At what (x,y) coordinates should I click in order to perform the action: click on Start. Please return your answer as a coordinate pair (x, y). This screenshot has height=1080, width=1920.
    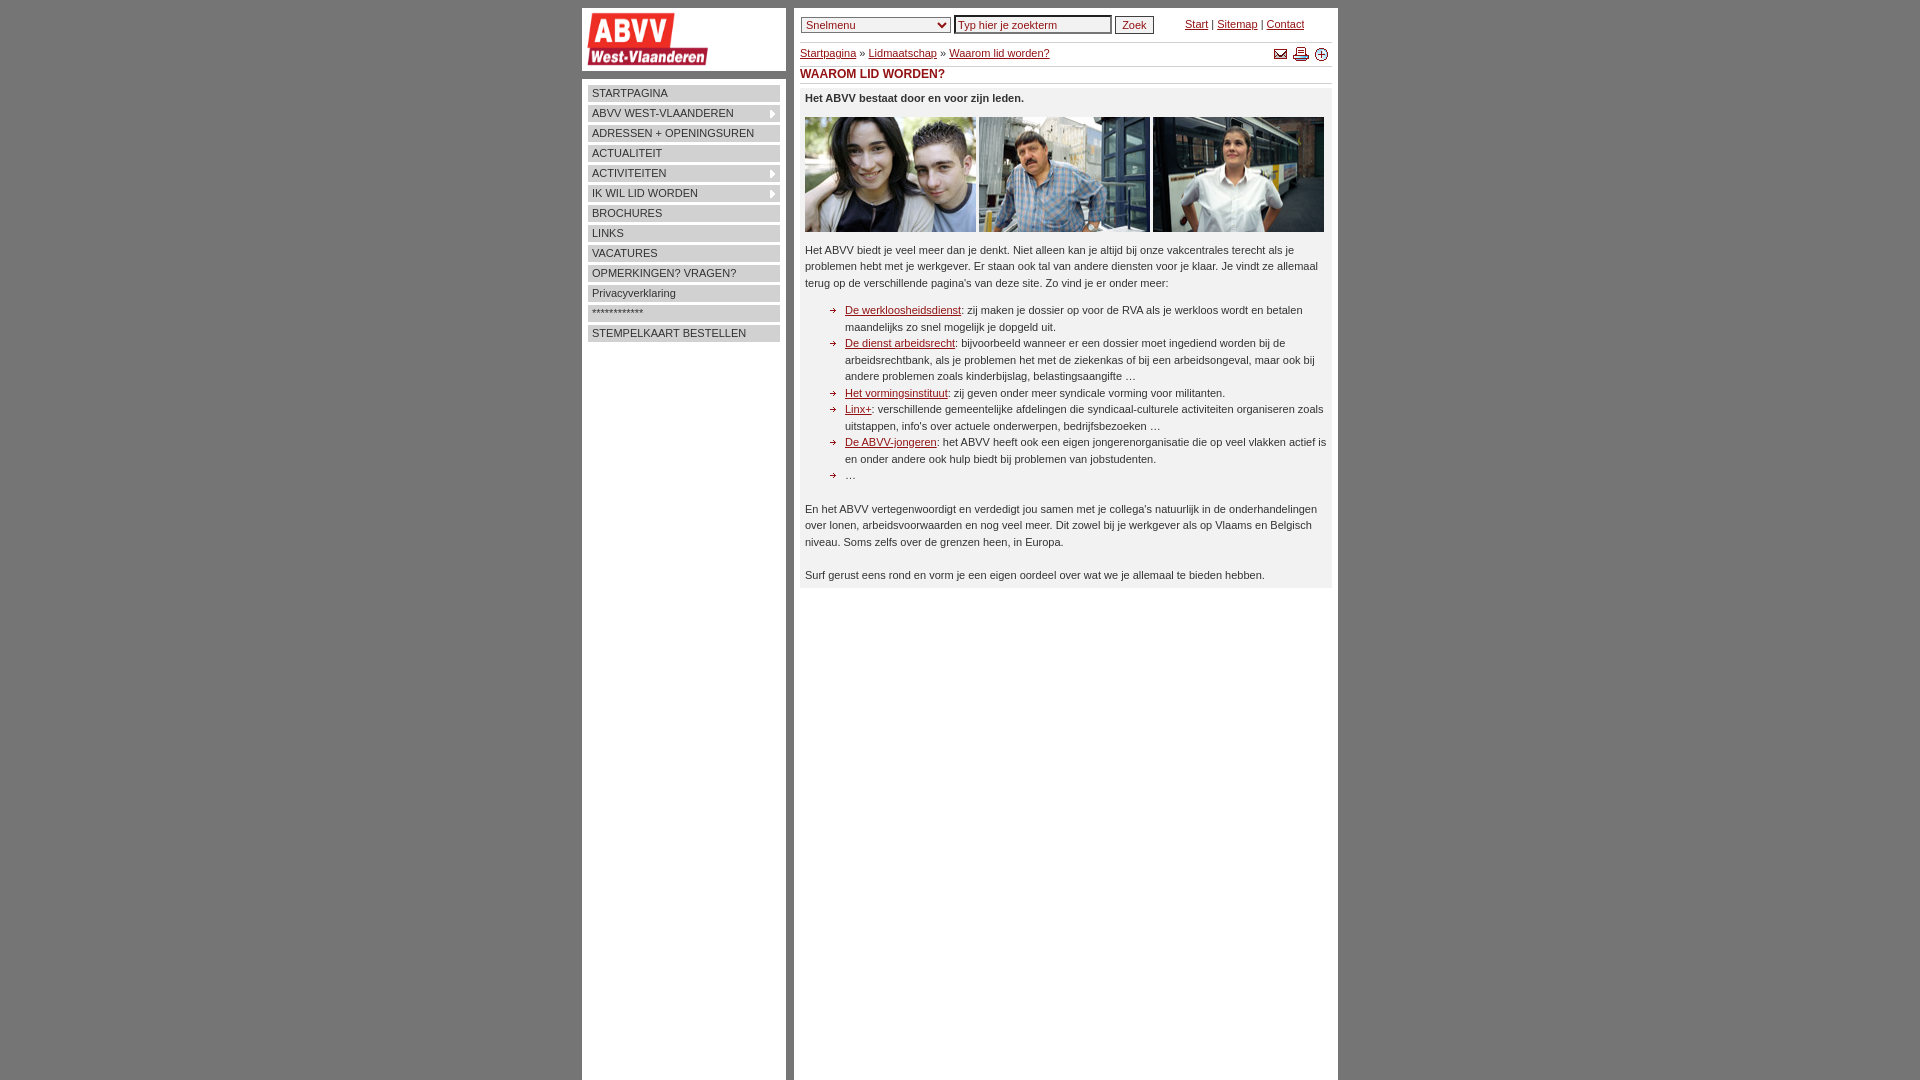
    Looking at the image, I should click on (1196, 24).